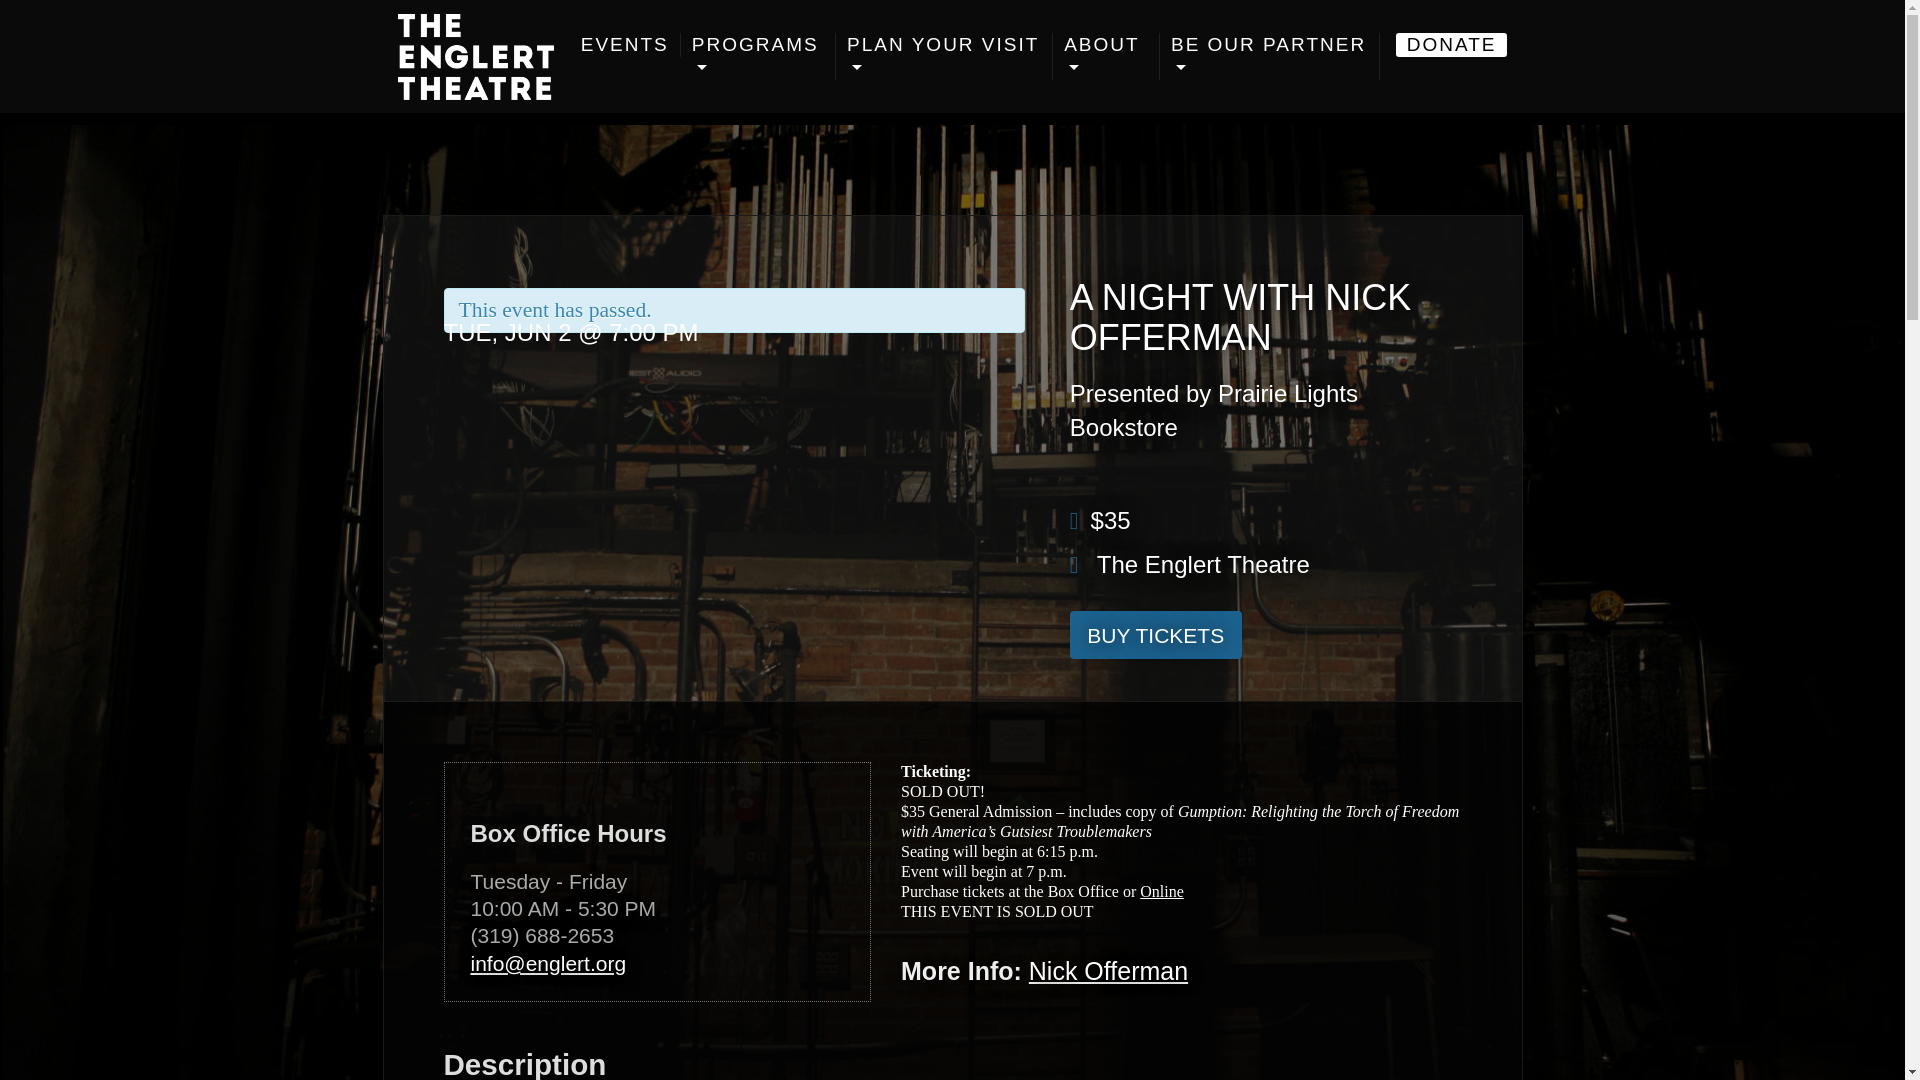 This screenshot has height=1080, width=1920. Describe the element at coordinates (1106, 57) in the screenshot. I see `About` at that location.